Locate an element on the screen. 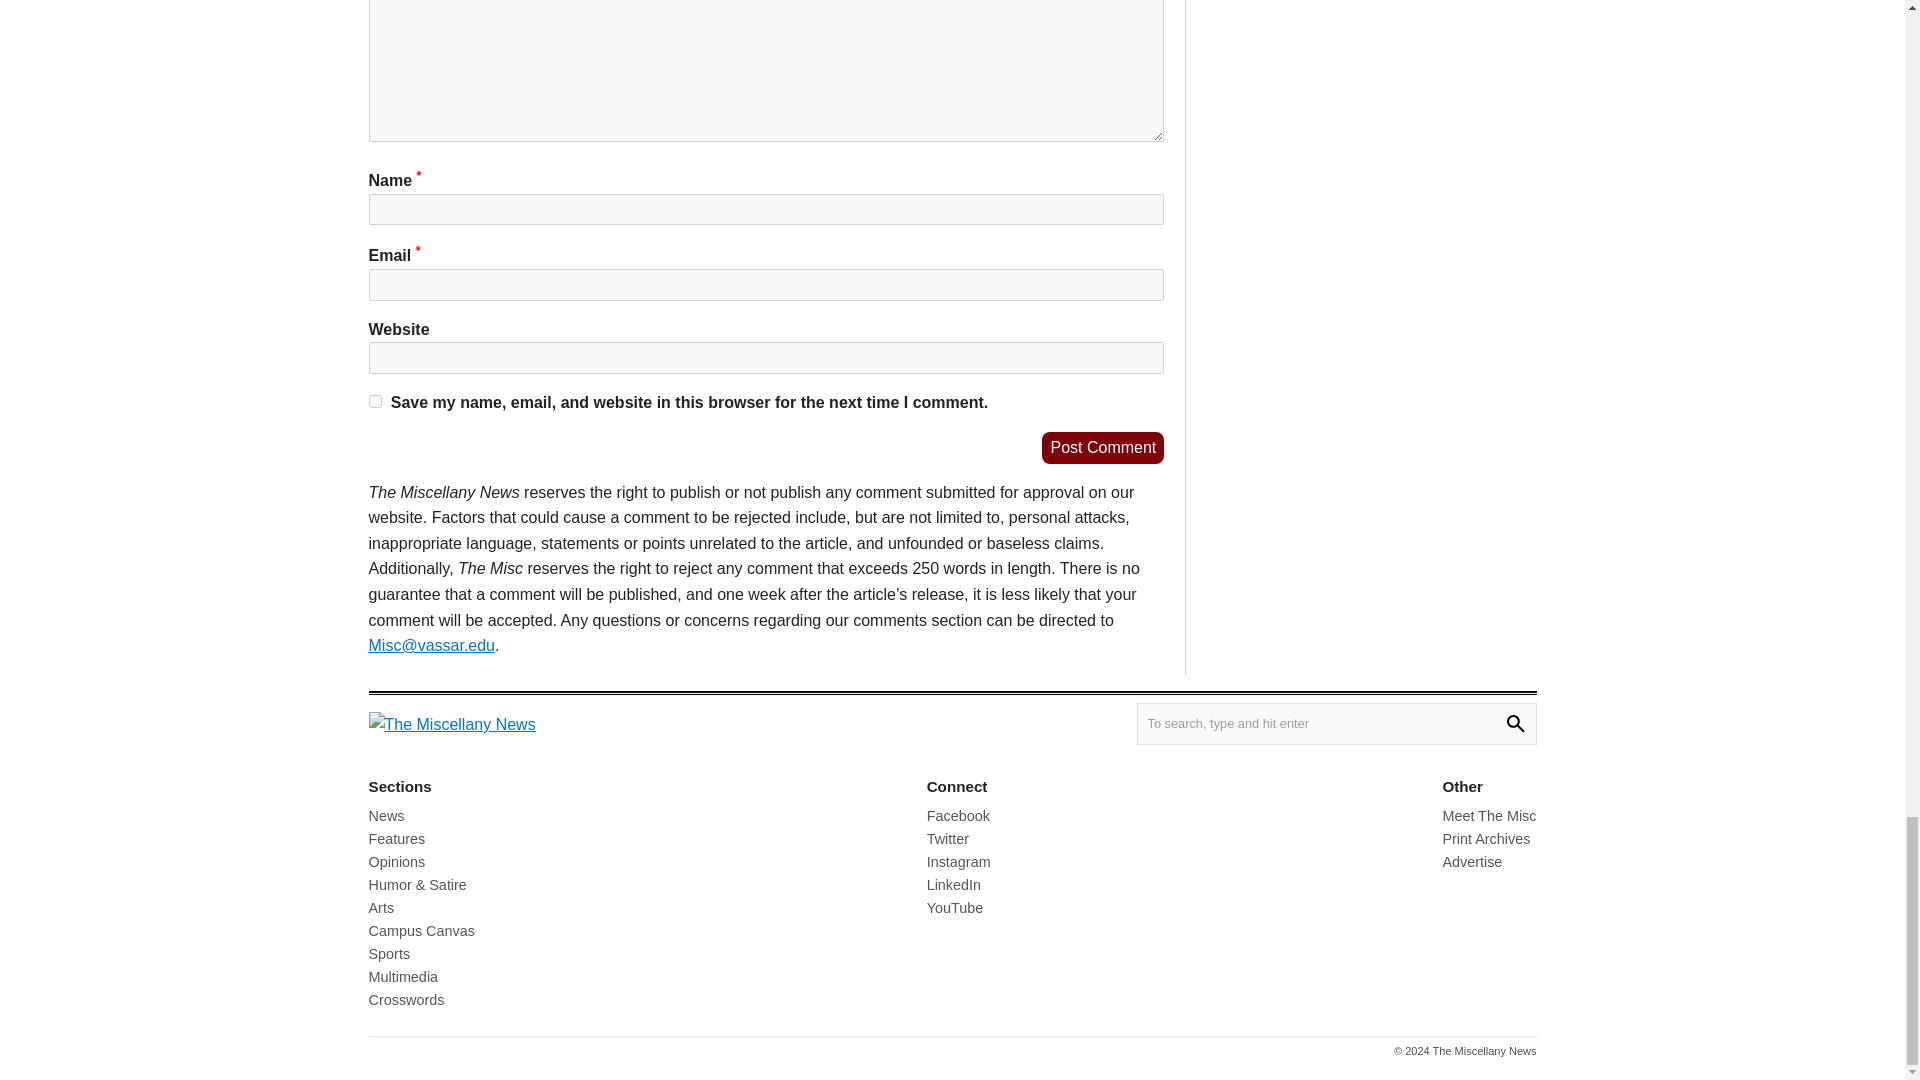 This screenshot has height=1080, width=1920. yes is located at coordinates (374, 402).